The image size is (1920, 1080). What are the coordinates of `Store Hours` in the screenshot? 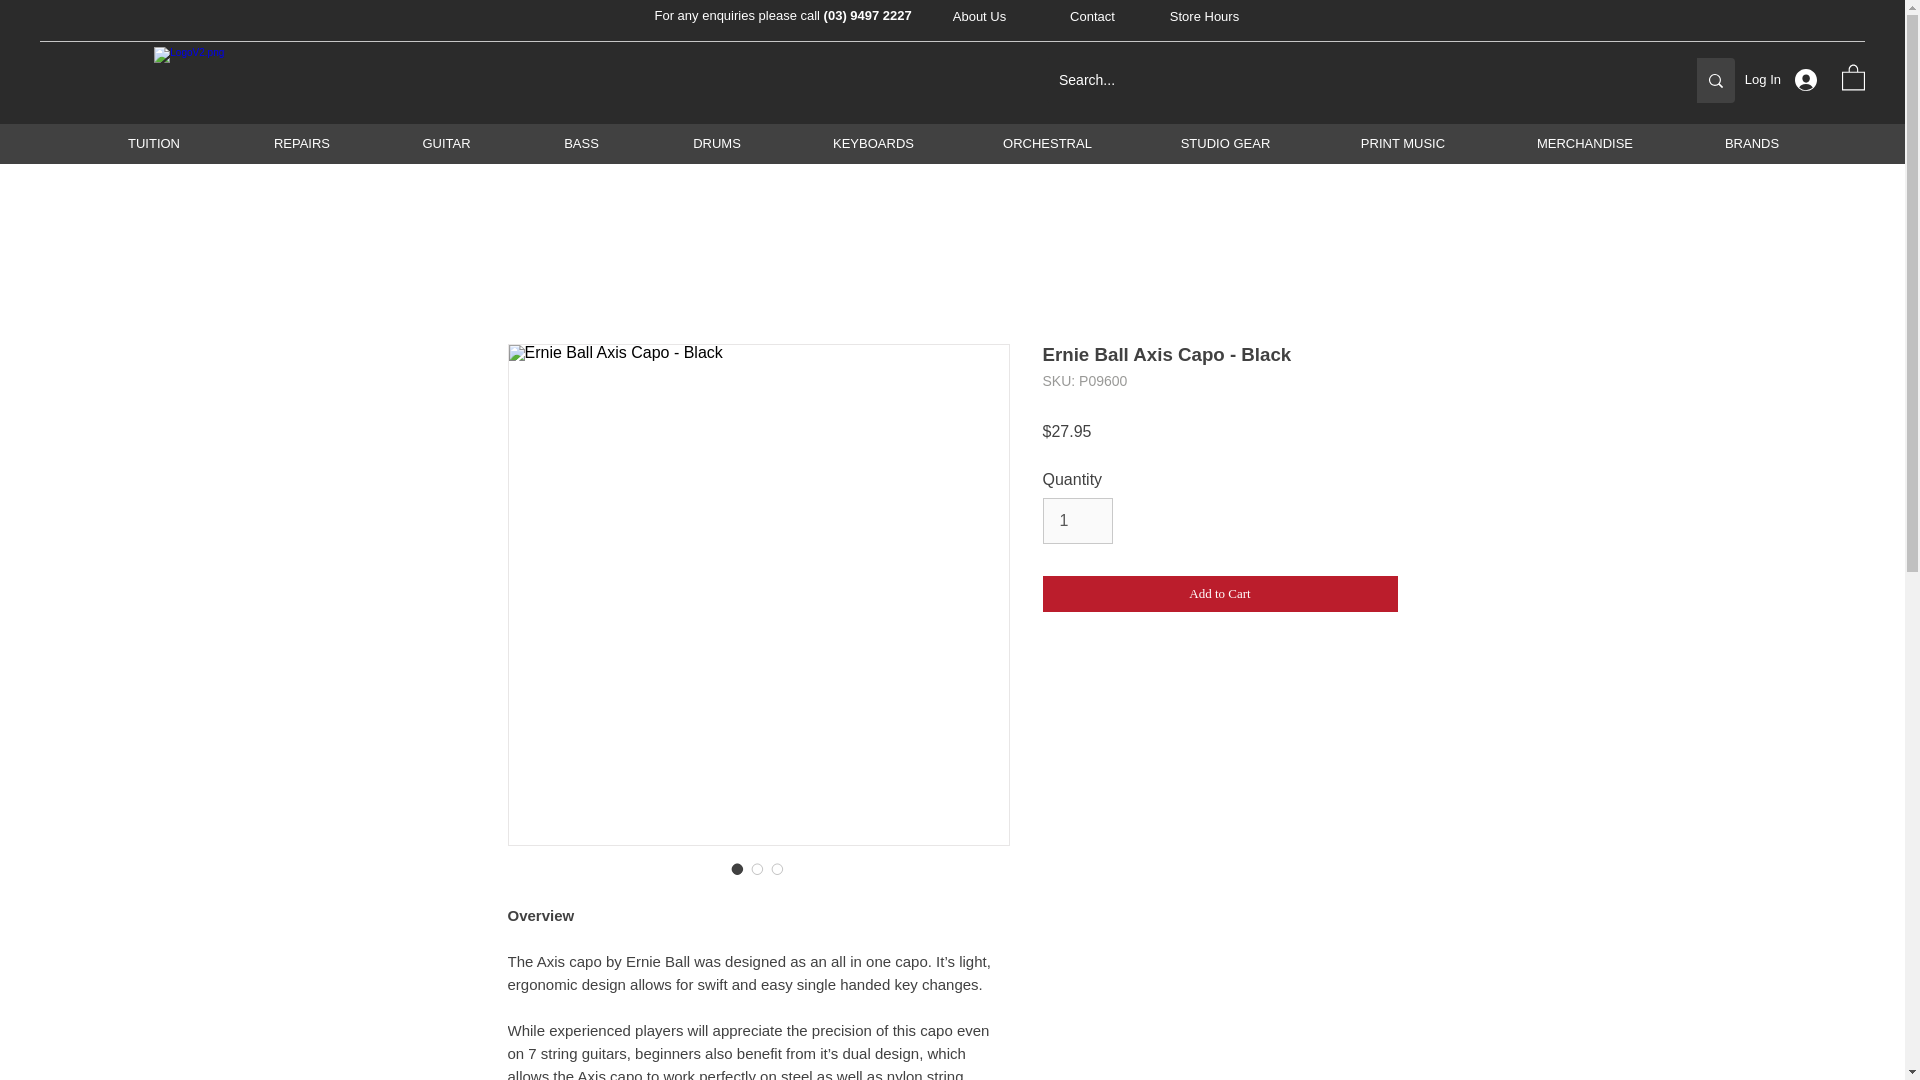 It's located at (1204, 17).